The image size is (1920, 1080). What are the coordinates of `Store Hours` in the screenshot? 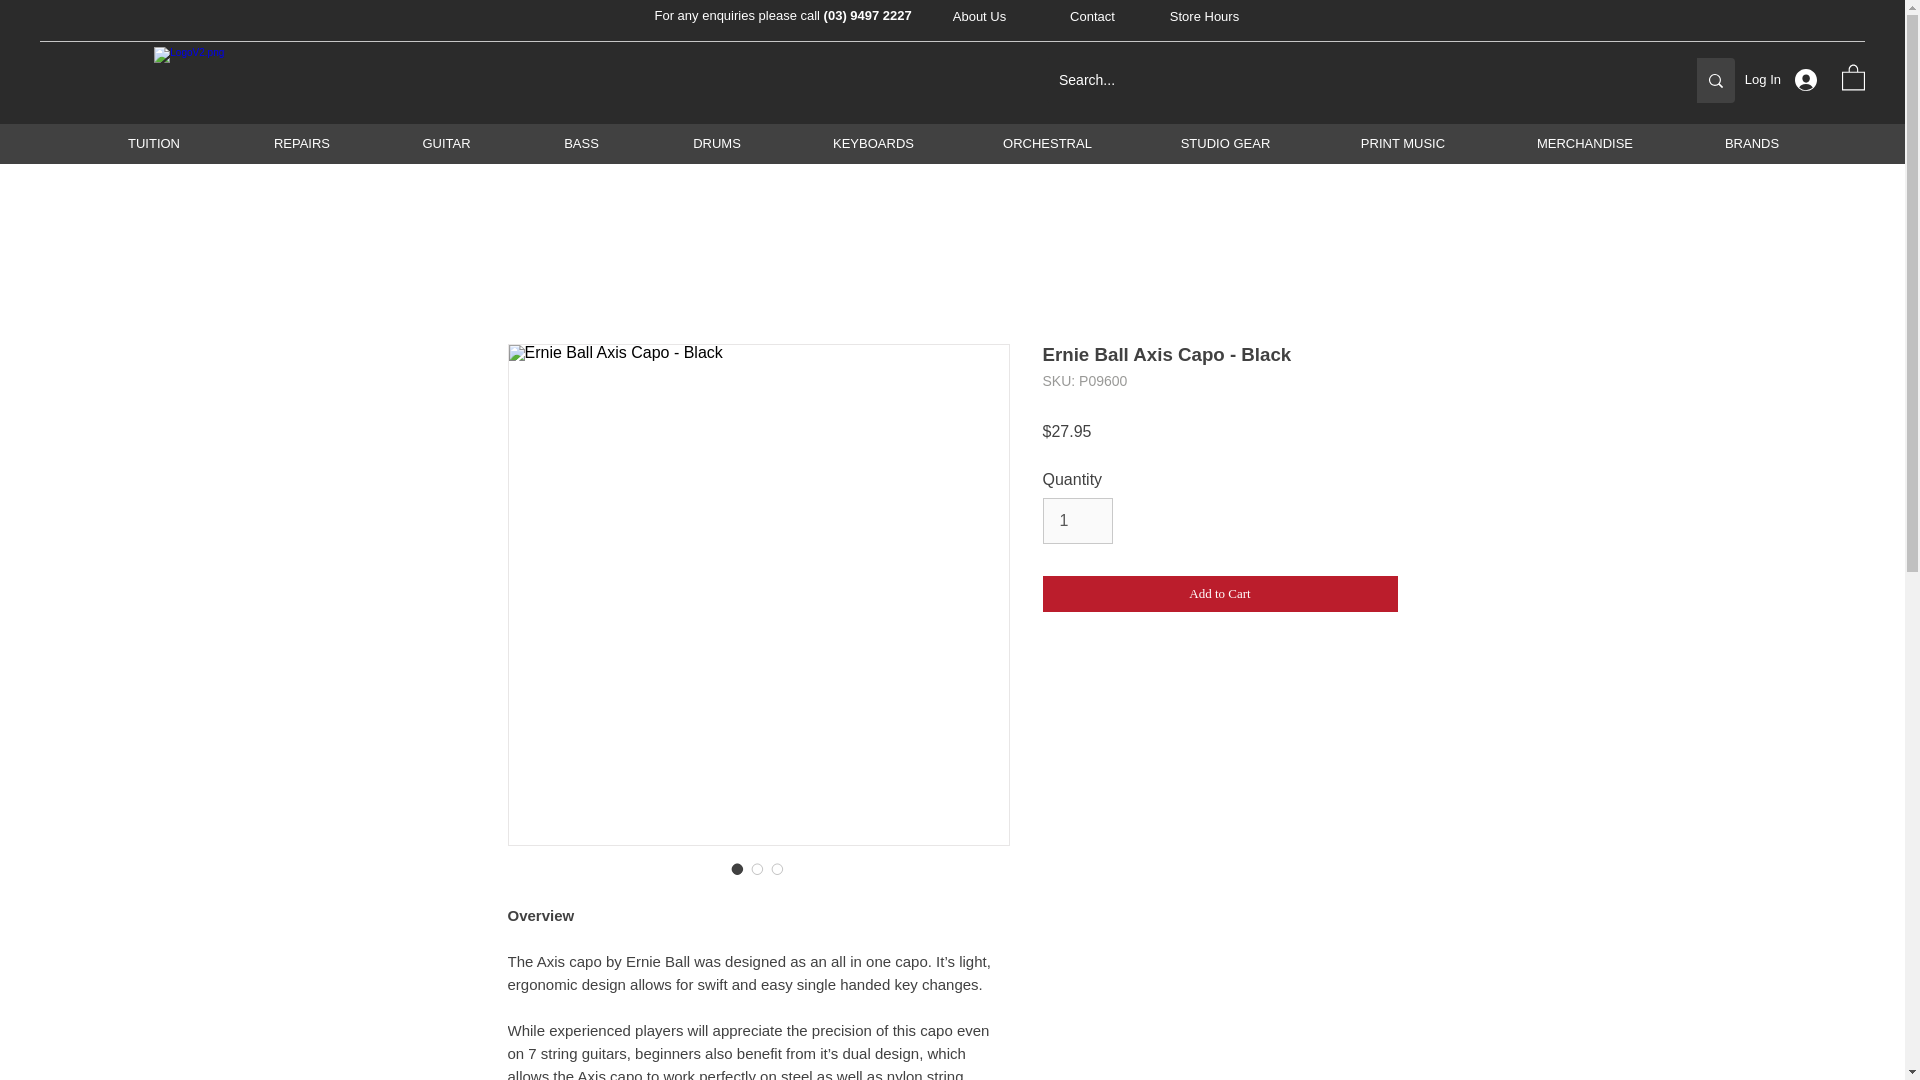 It's located at (1204, 17).